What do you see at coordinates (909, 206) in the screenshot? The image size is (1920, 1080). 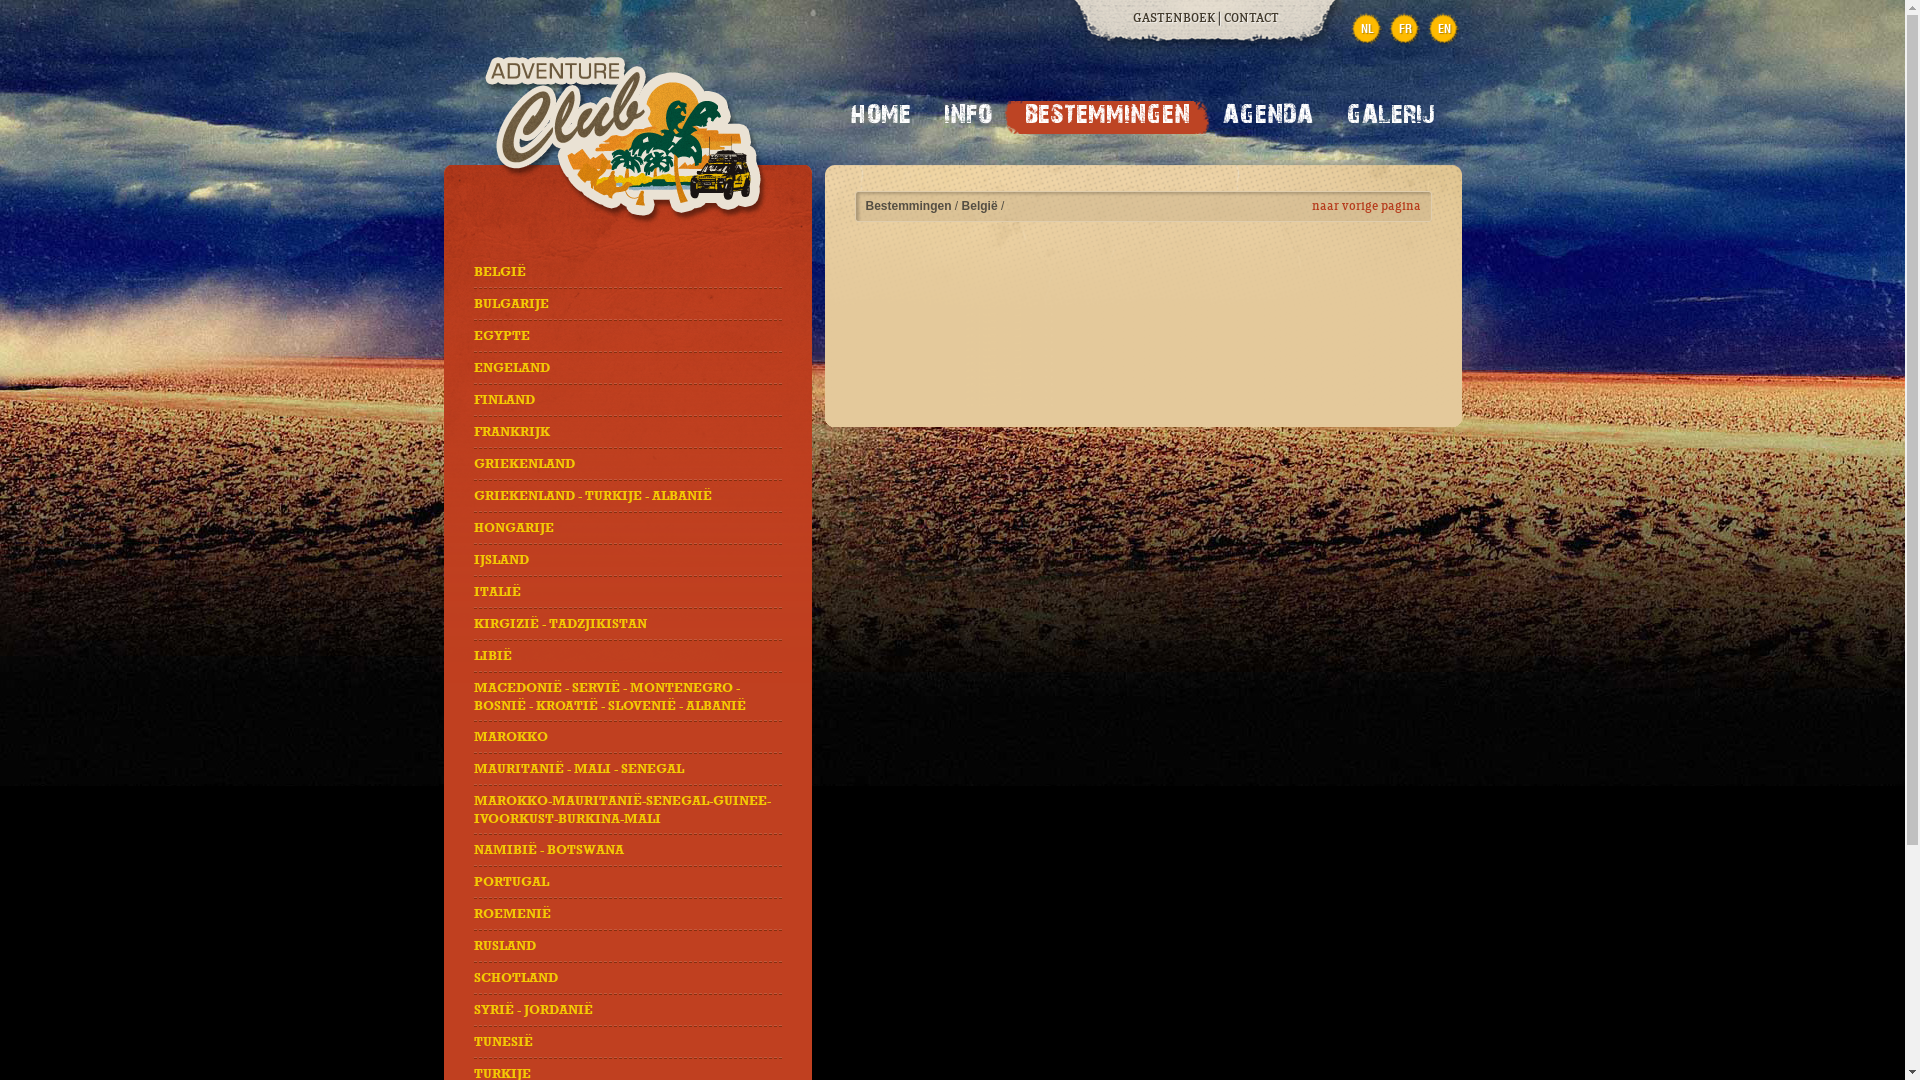 I see `Bestemmingen` at bounding box center [909, 206].